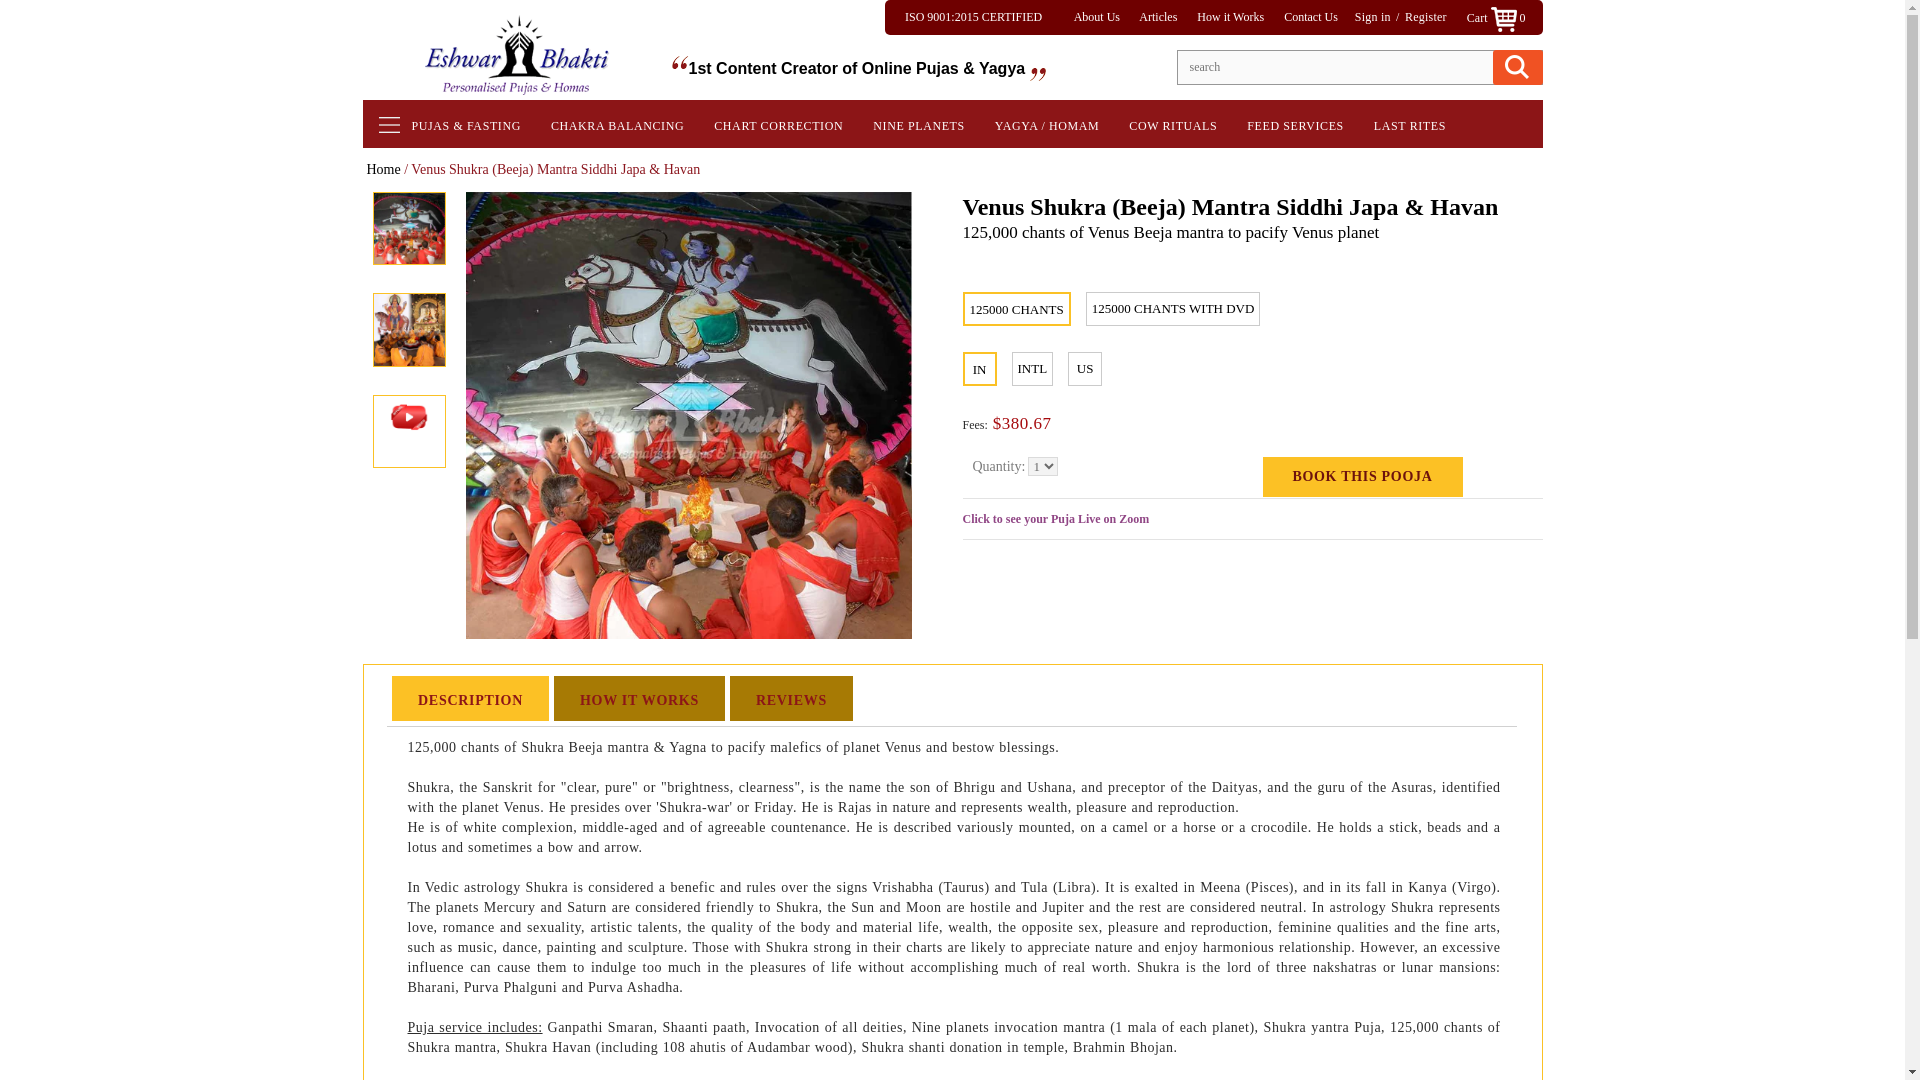 The image size is (1920, 1080). I want to click on Back to the frontpage, so click(382, 170).